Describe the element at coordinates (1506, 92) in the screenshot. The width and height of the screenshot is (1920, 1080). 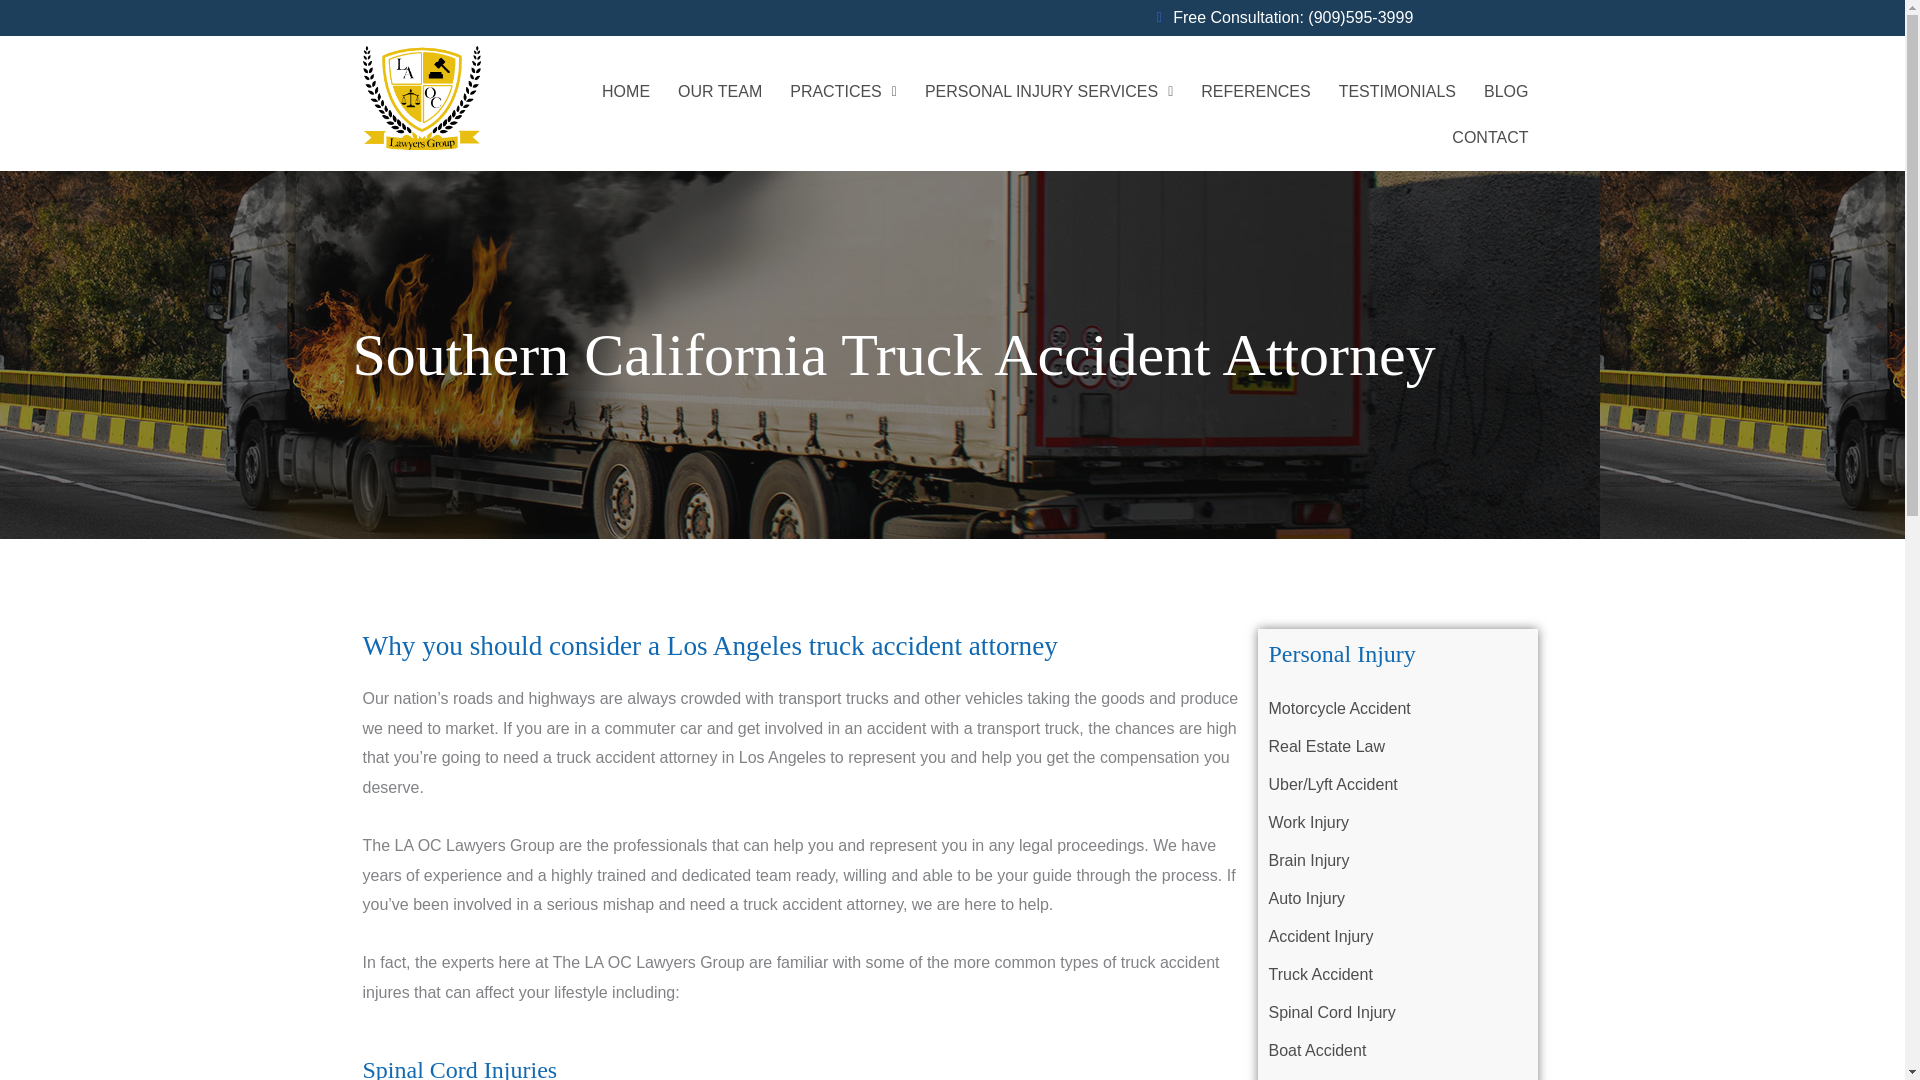
I see `BLOG` at that location.